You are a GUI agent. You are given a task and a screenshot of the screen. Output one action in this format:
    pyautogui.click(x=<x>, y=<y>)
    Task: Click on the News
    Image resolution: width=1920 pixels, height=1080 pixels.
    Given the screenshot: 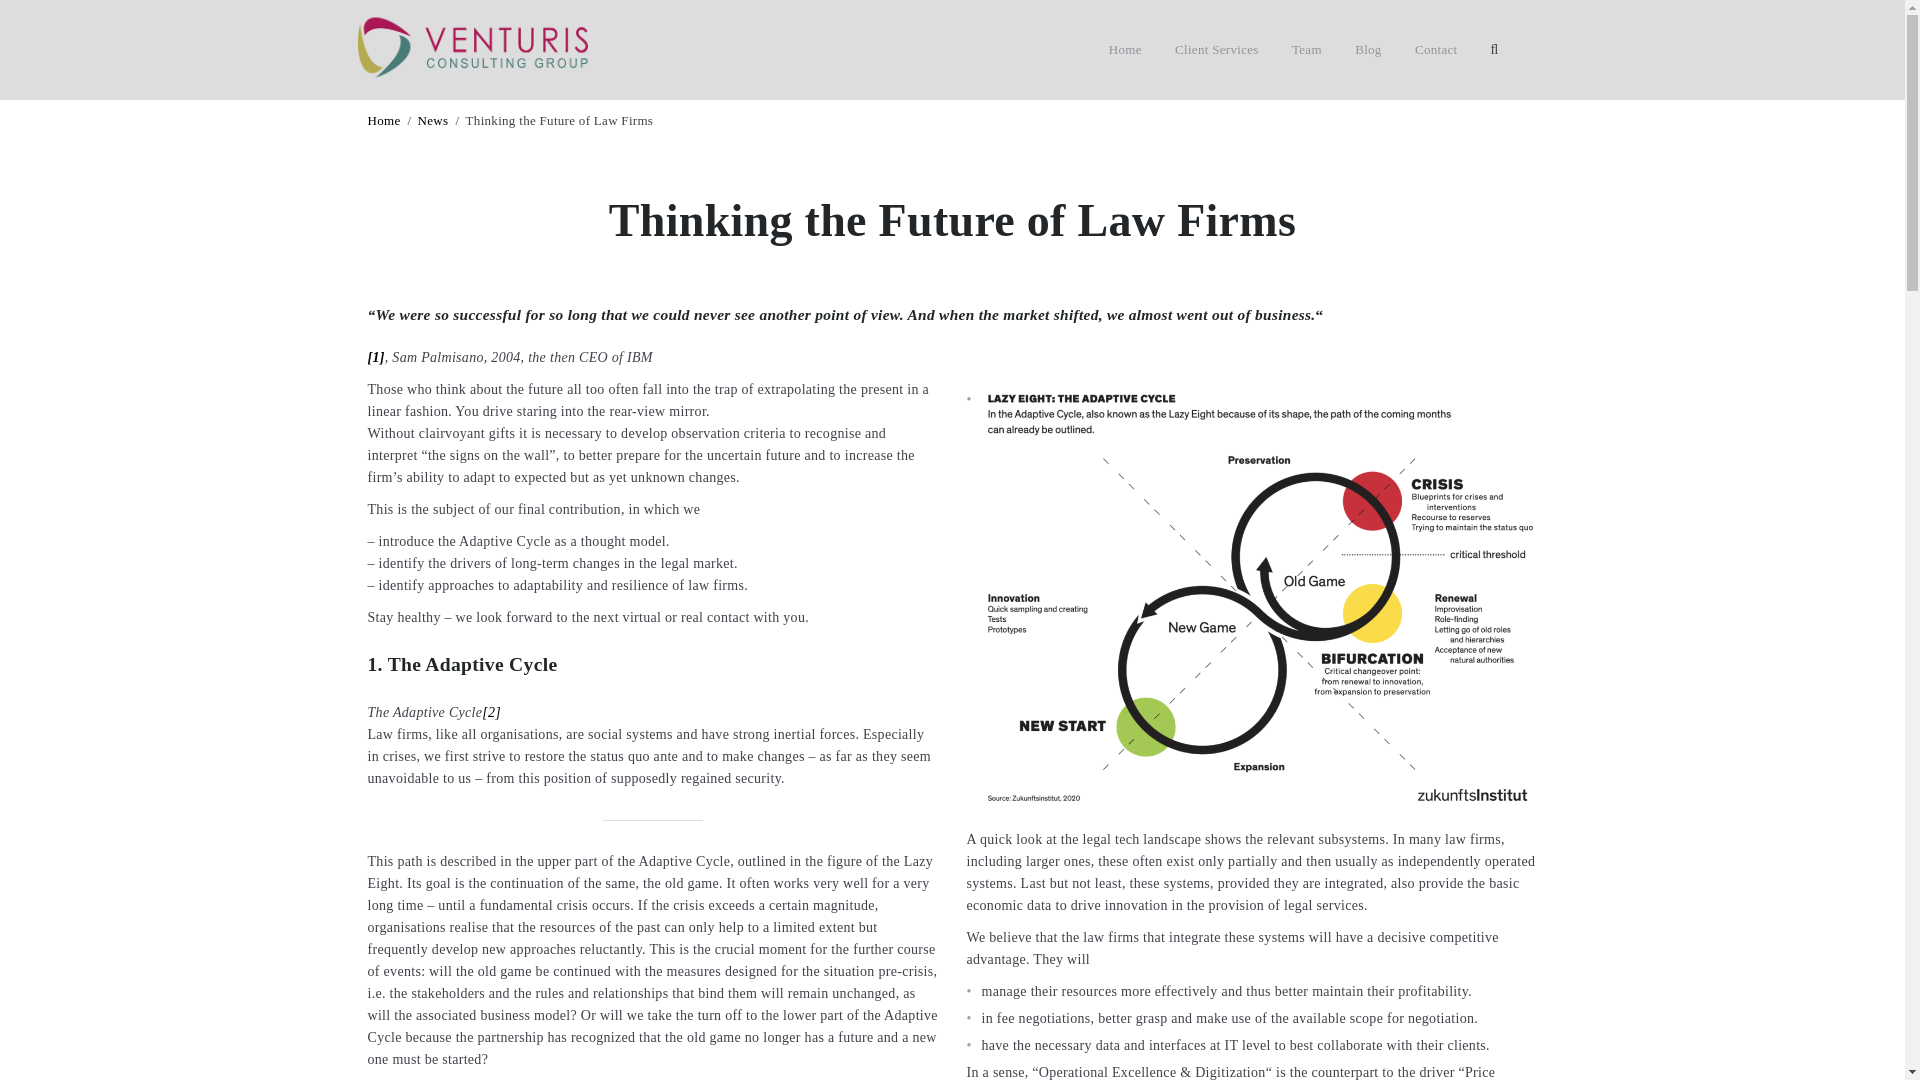 What is the action you would take?
    pyautogui.click(x=440, y=120)
    